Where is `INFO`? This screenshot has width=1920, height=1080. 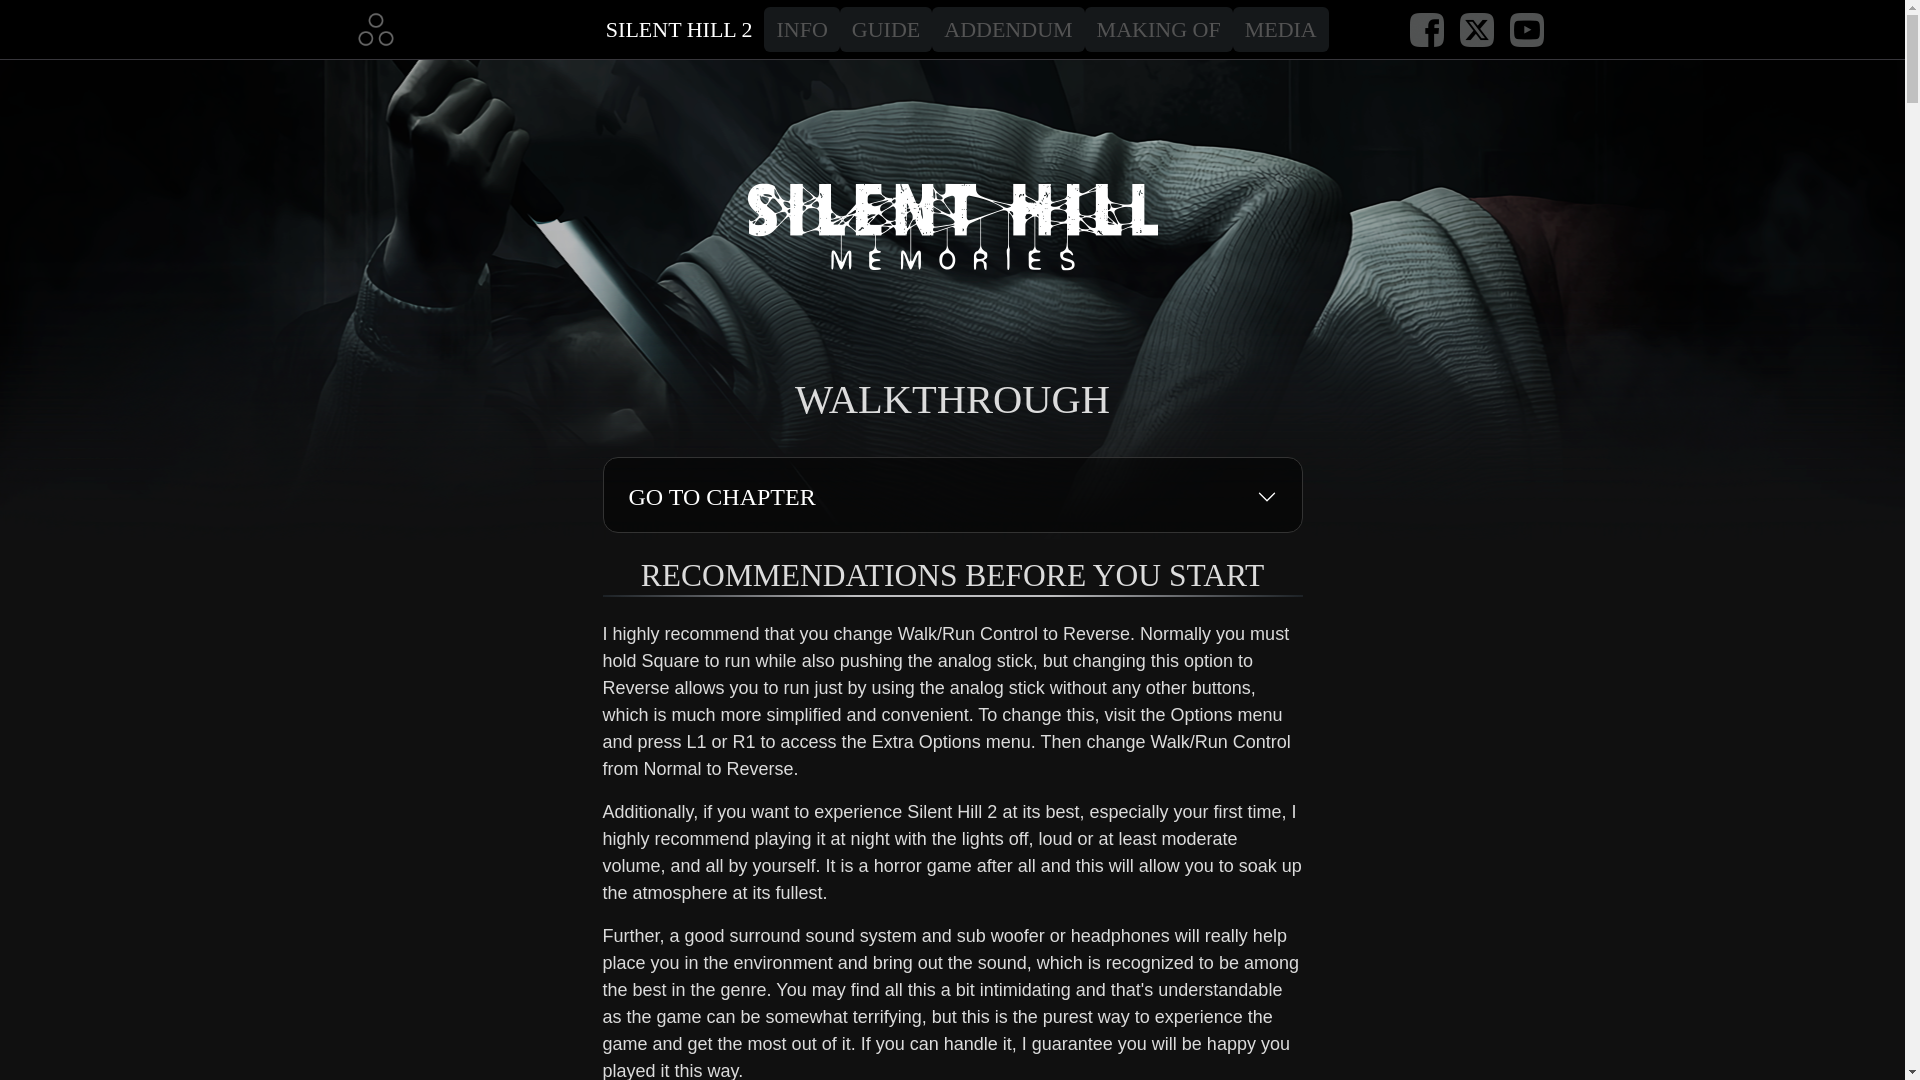
INFO is located at coordinates (802, 28).